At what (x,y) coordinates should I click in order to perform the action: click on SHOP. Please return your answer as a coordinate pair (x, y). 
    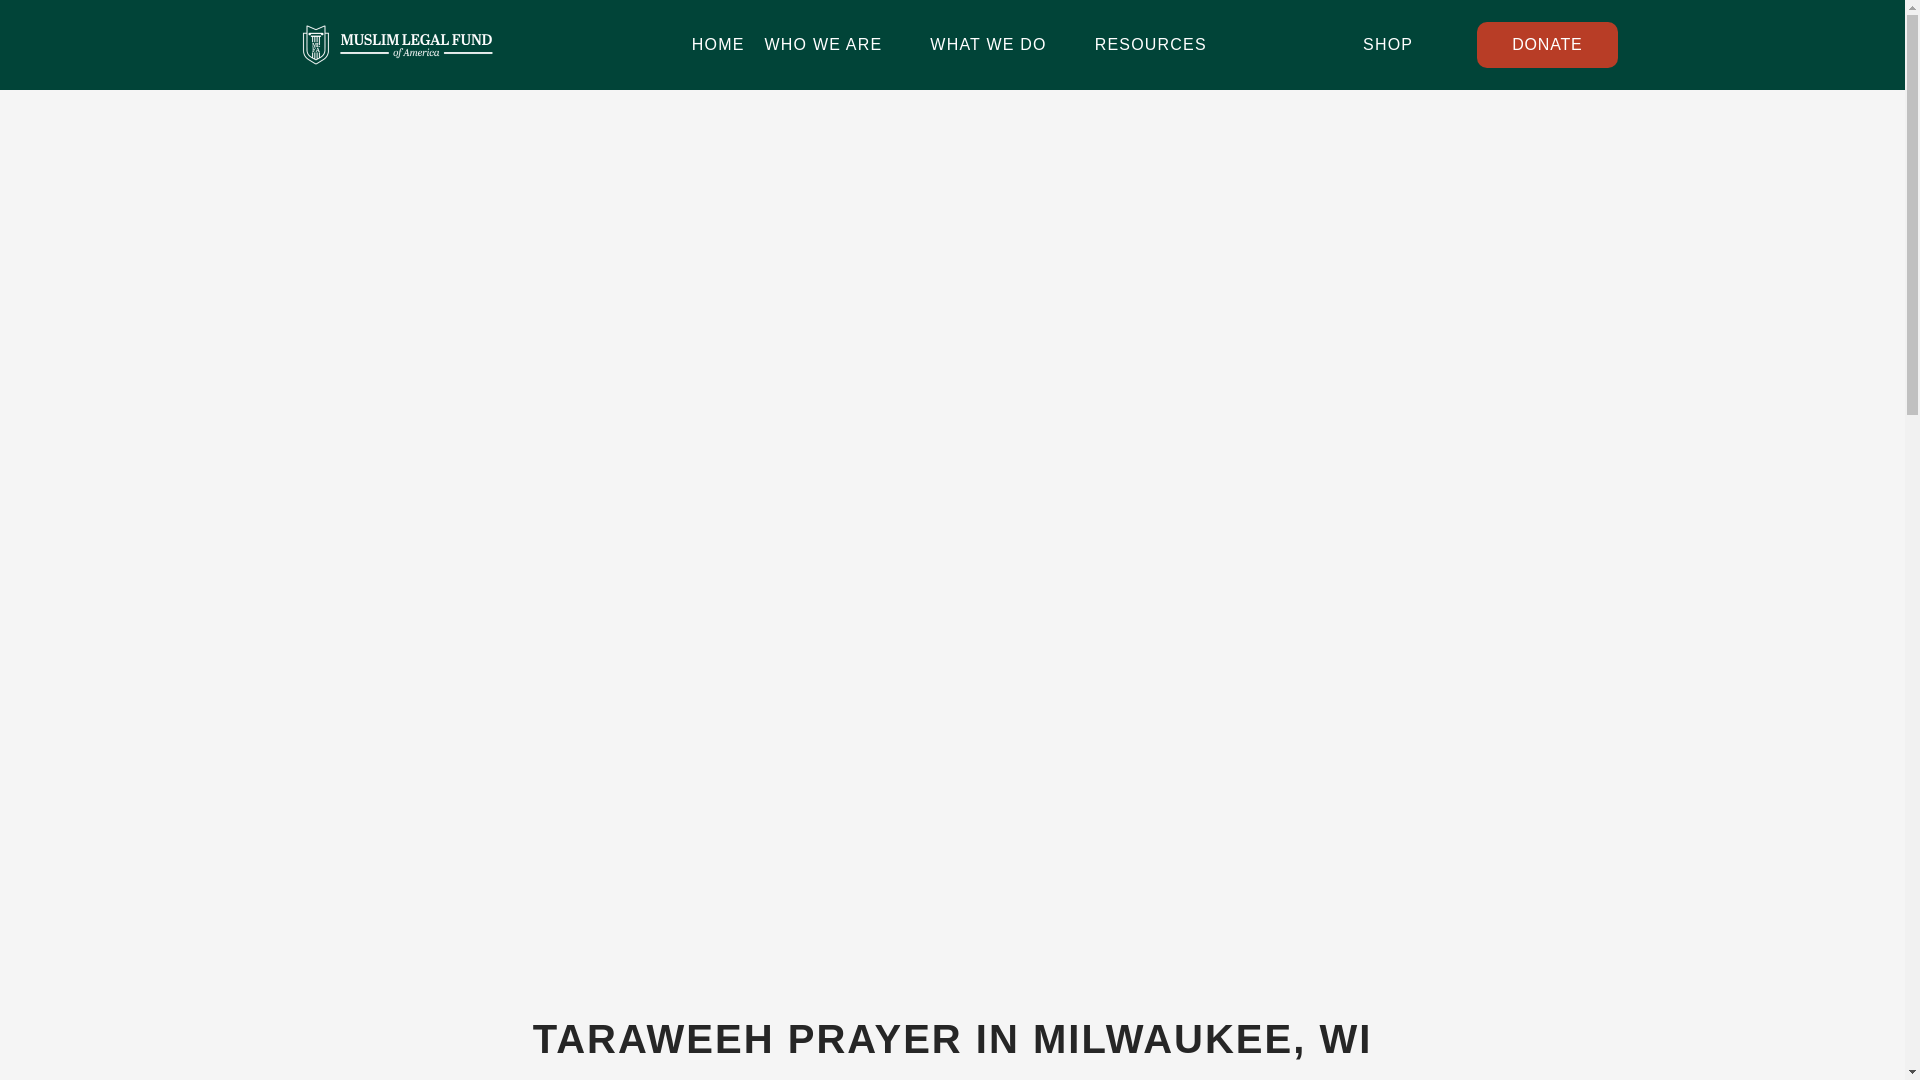
    Looking at the image, I should click on (1407, 45).